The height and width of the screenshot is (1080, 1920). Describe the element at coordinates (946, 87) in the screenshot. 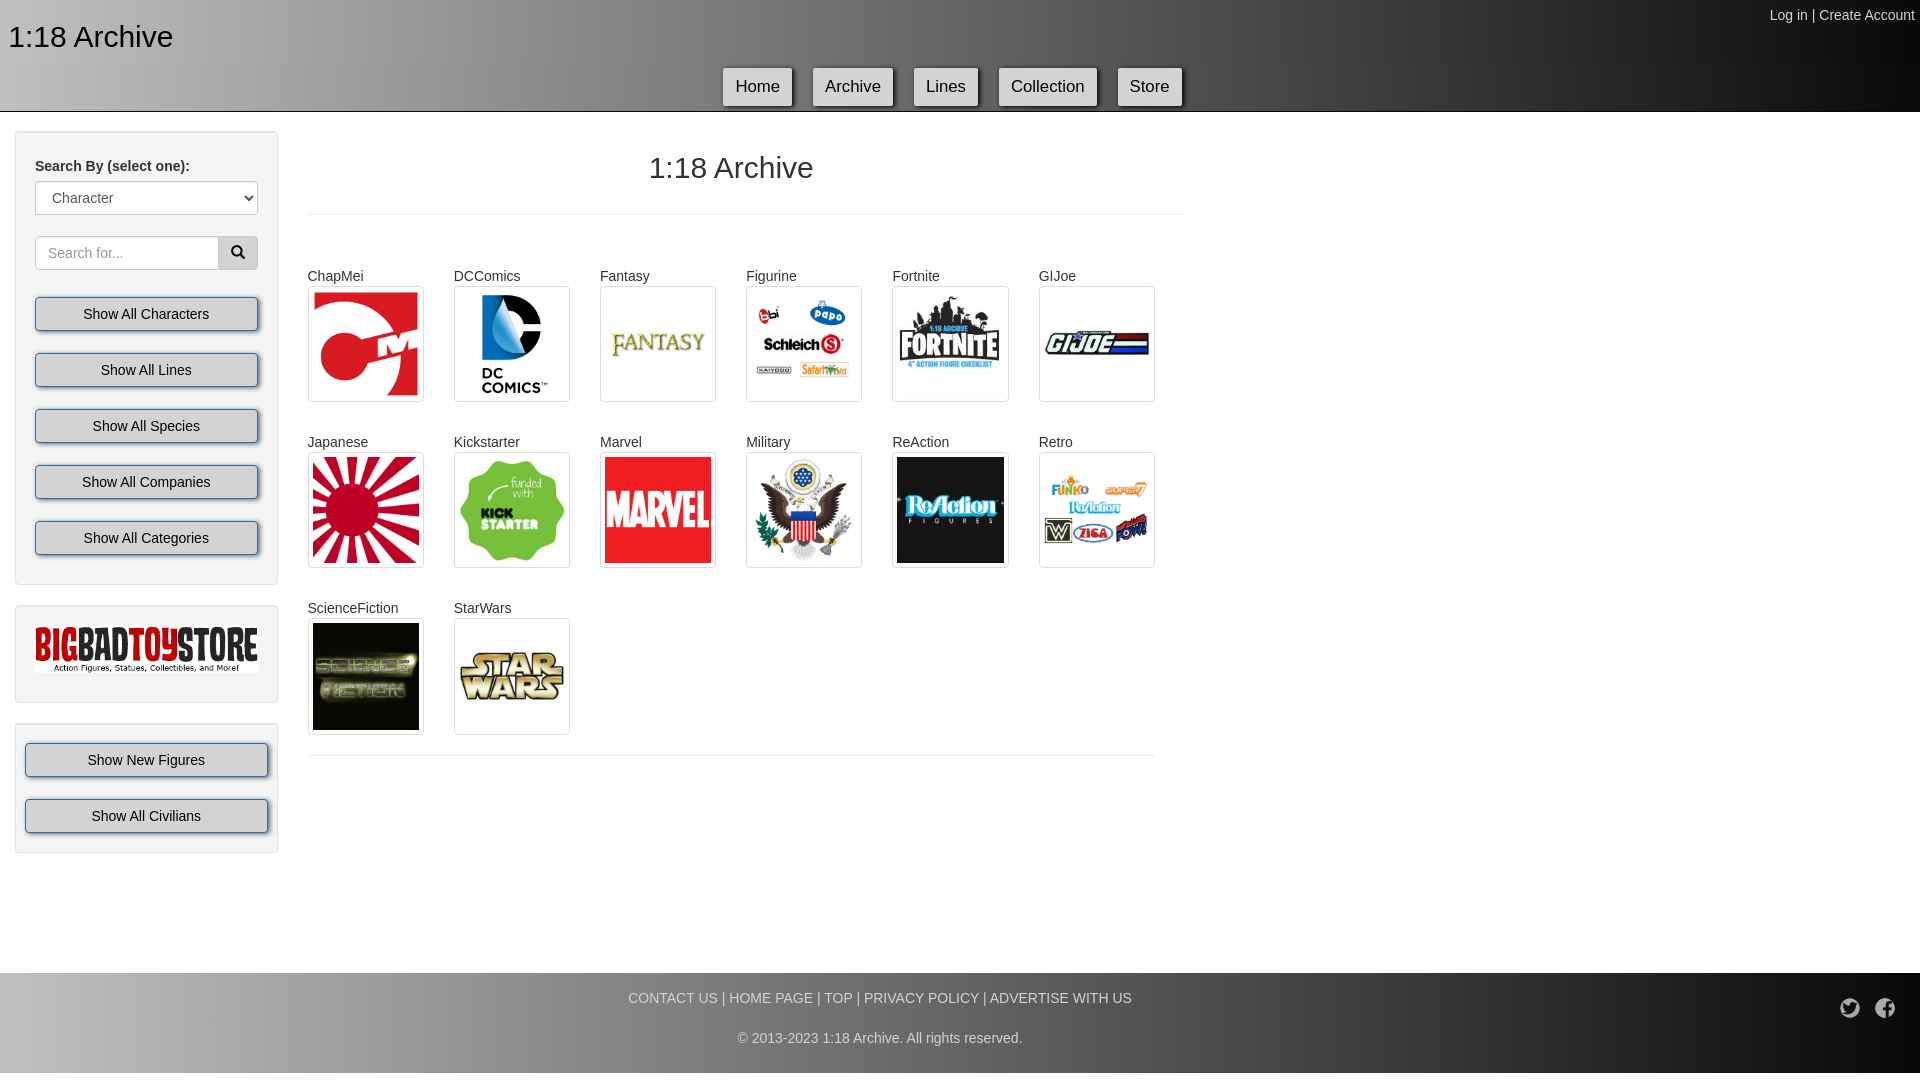

I see `Lines` at that location.